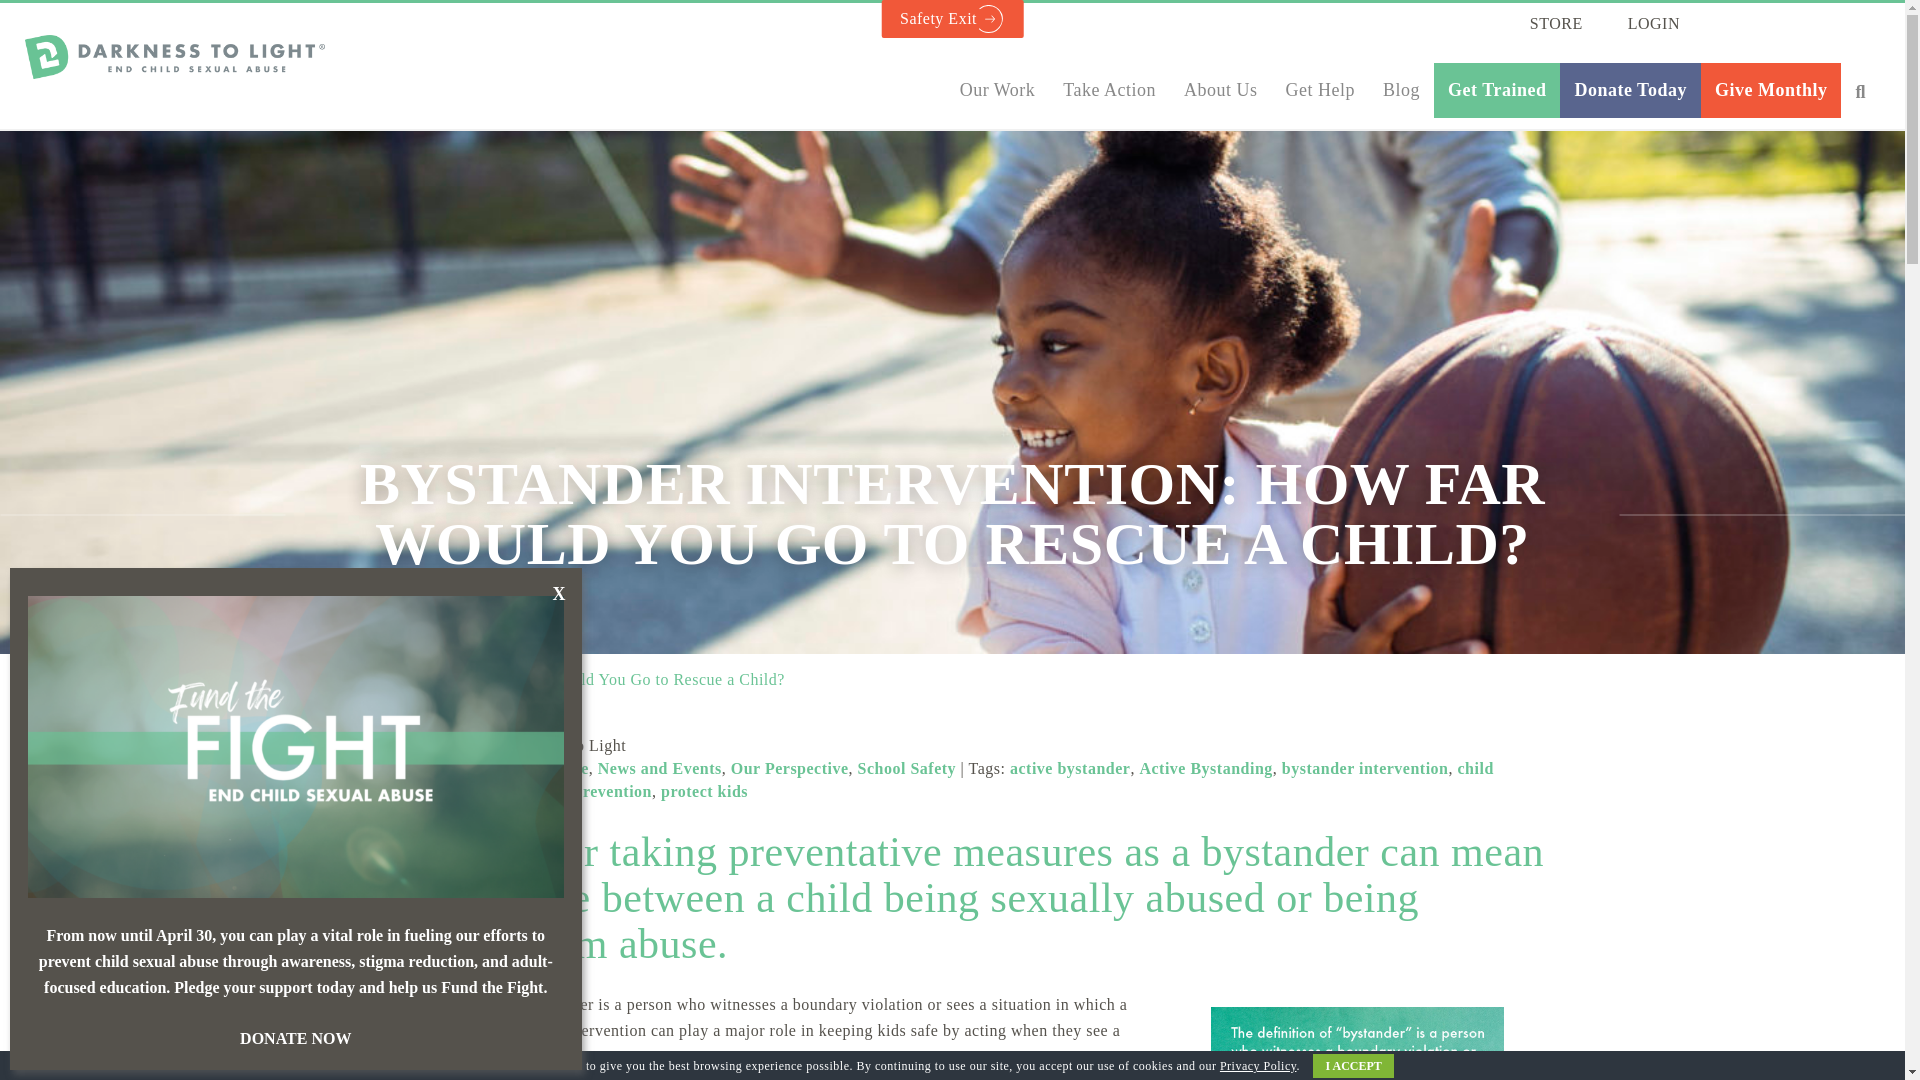 The width and height of the screenshot is (1920, 1080). Describe the element at coordinates (1320, 90) in the screenshot. I see `Get Help` at that location.